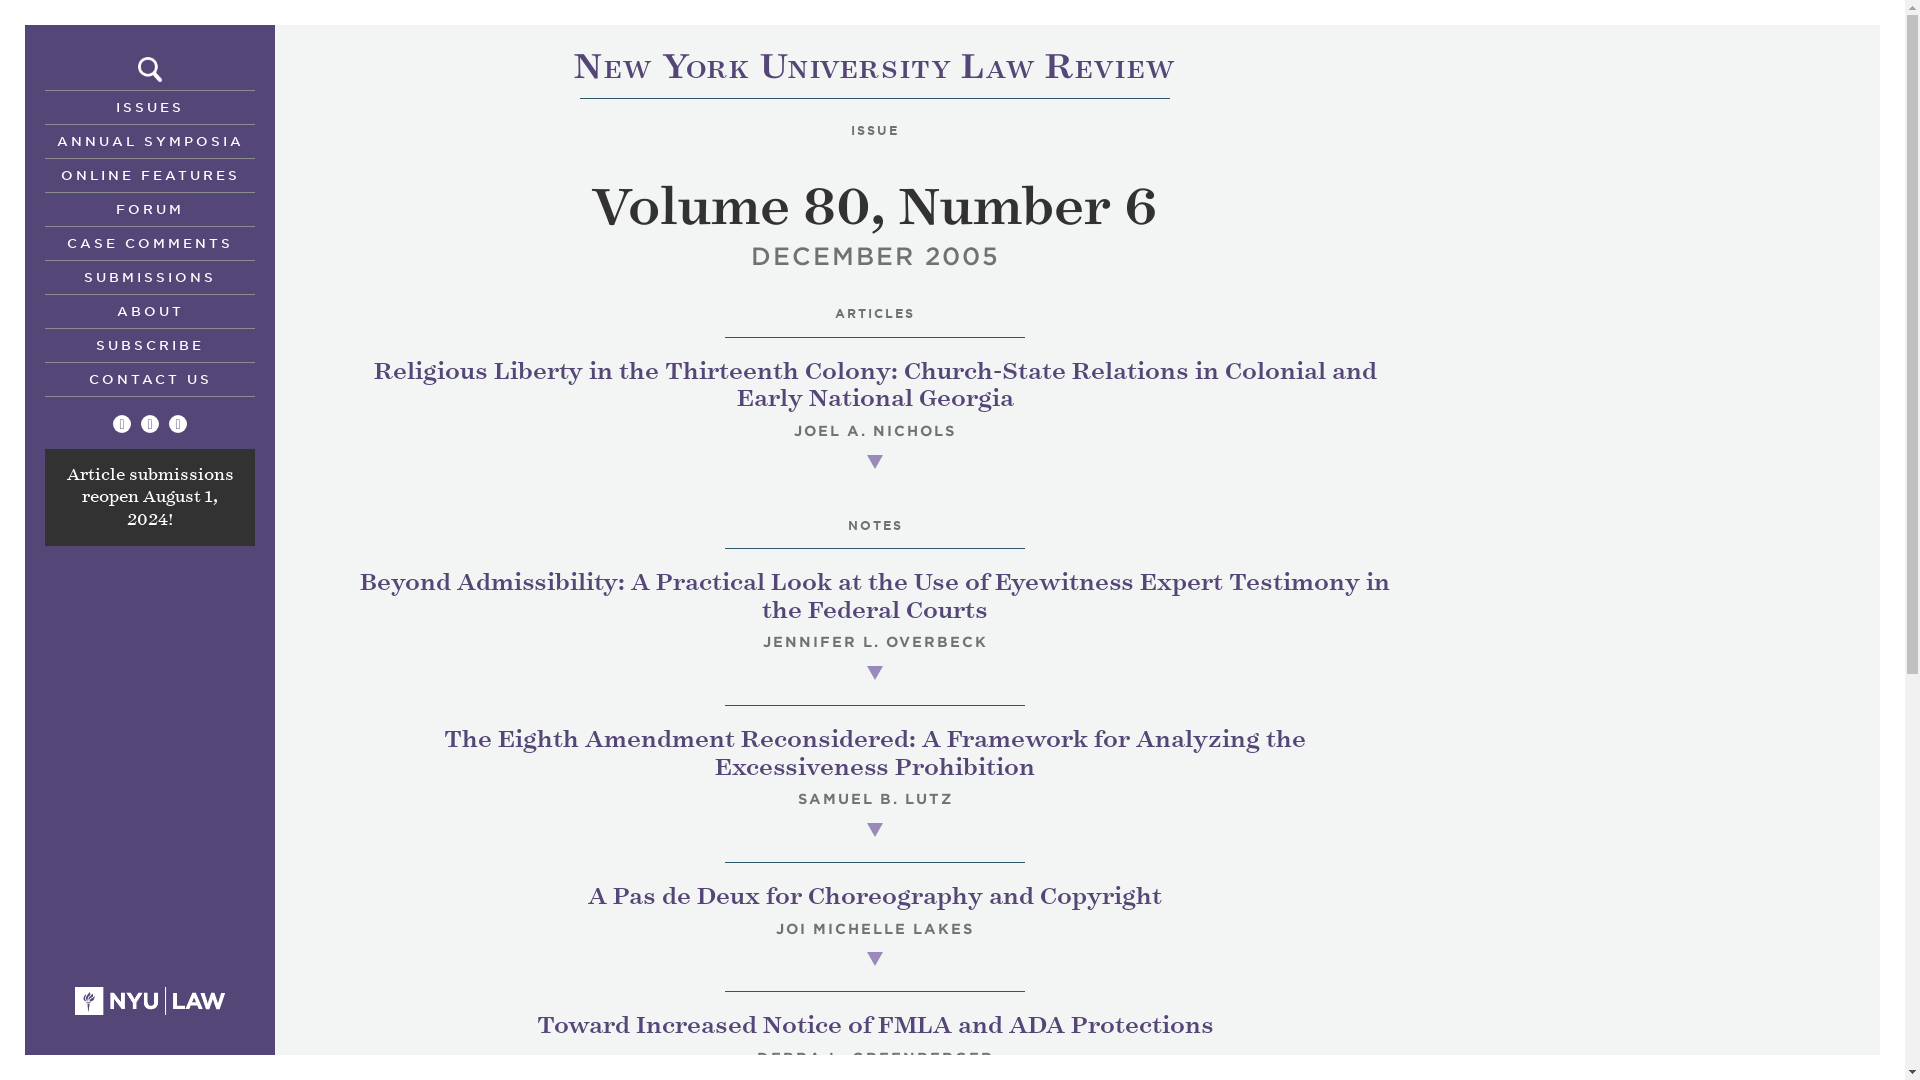 Image resolution: width=1920 pixels, height=1080 pixels. I want to click on Linkedin, so click(874, 70).